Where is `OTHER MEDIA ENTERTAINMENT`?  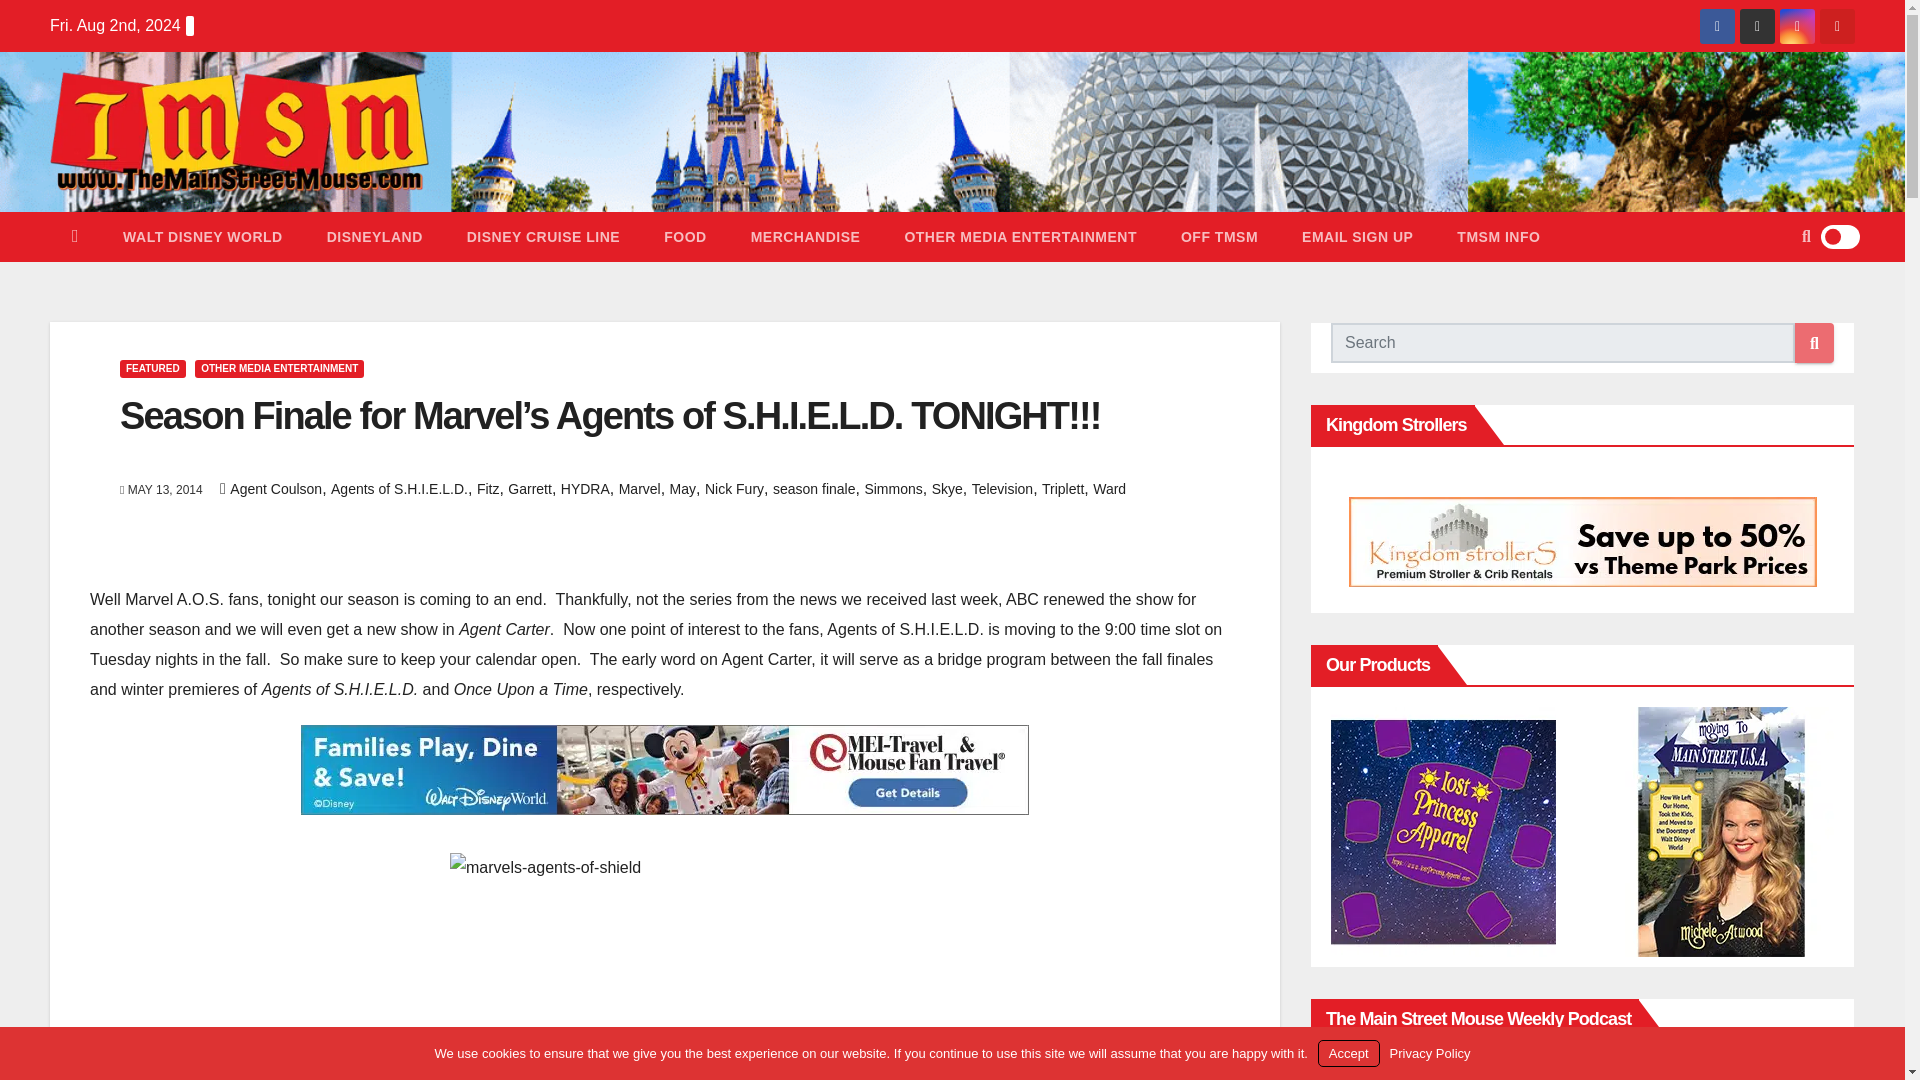
OTHER MEDIA ENTERTAINMENT is located at coordinates (280, 368).